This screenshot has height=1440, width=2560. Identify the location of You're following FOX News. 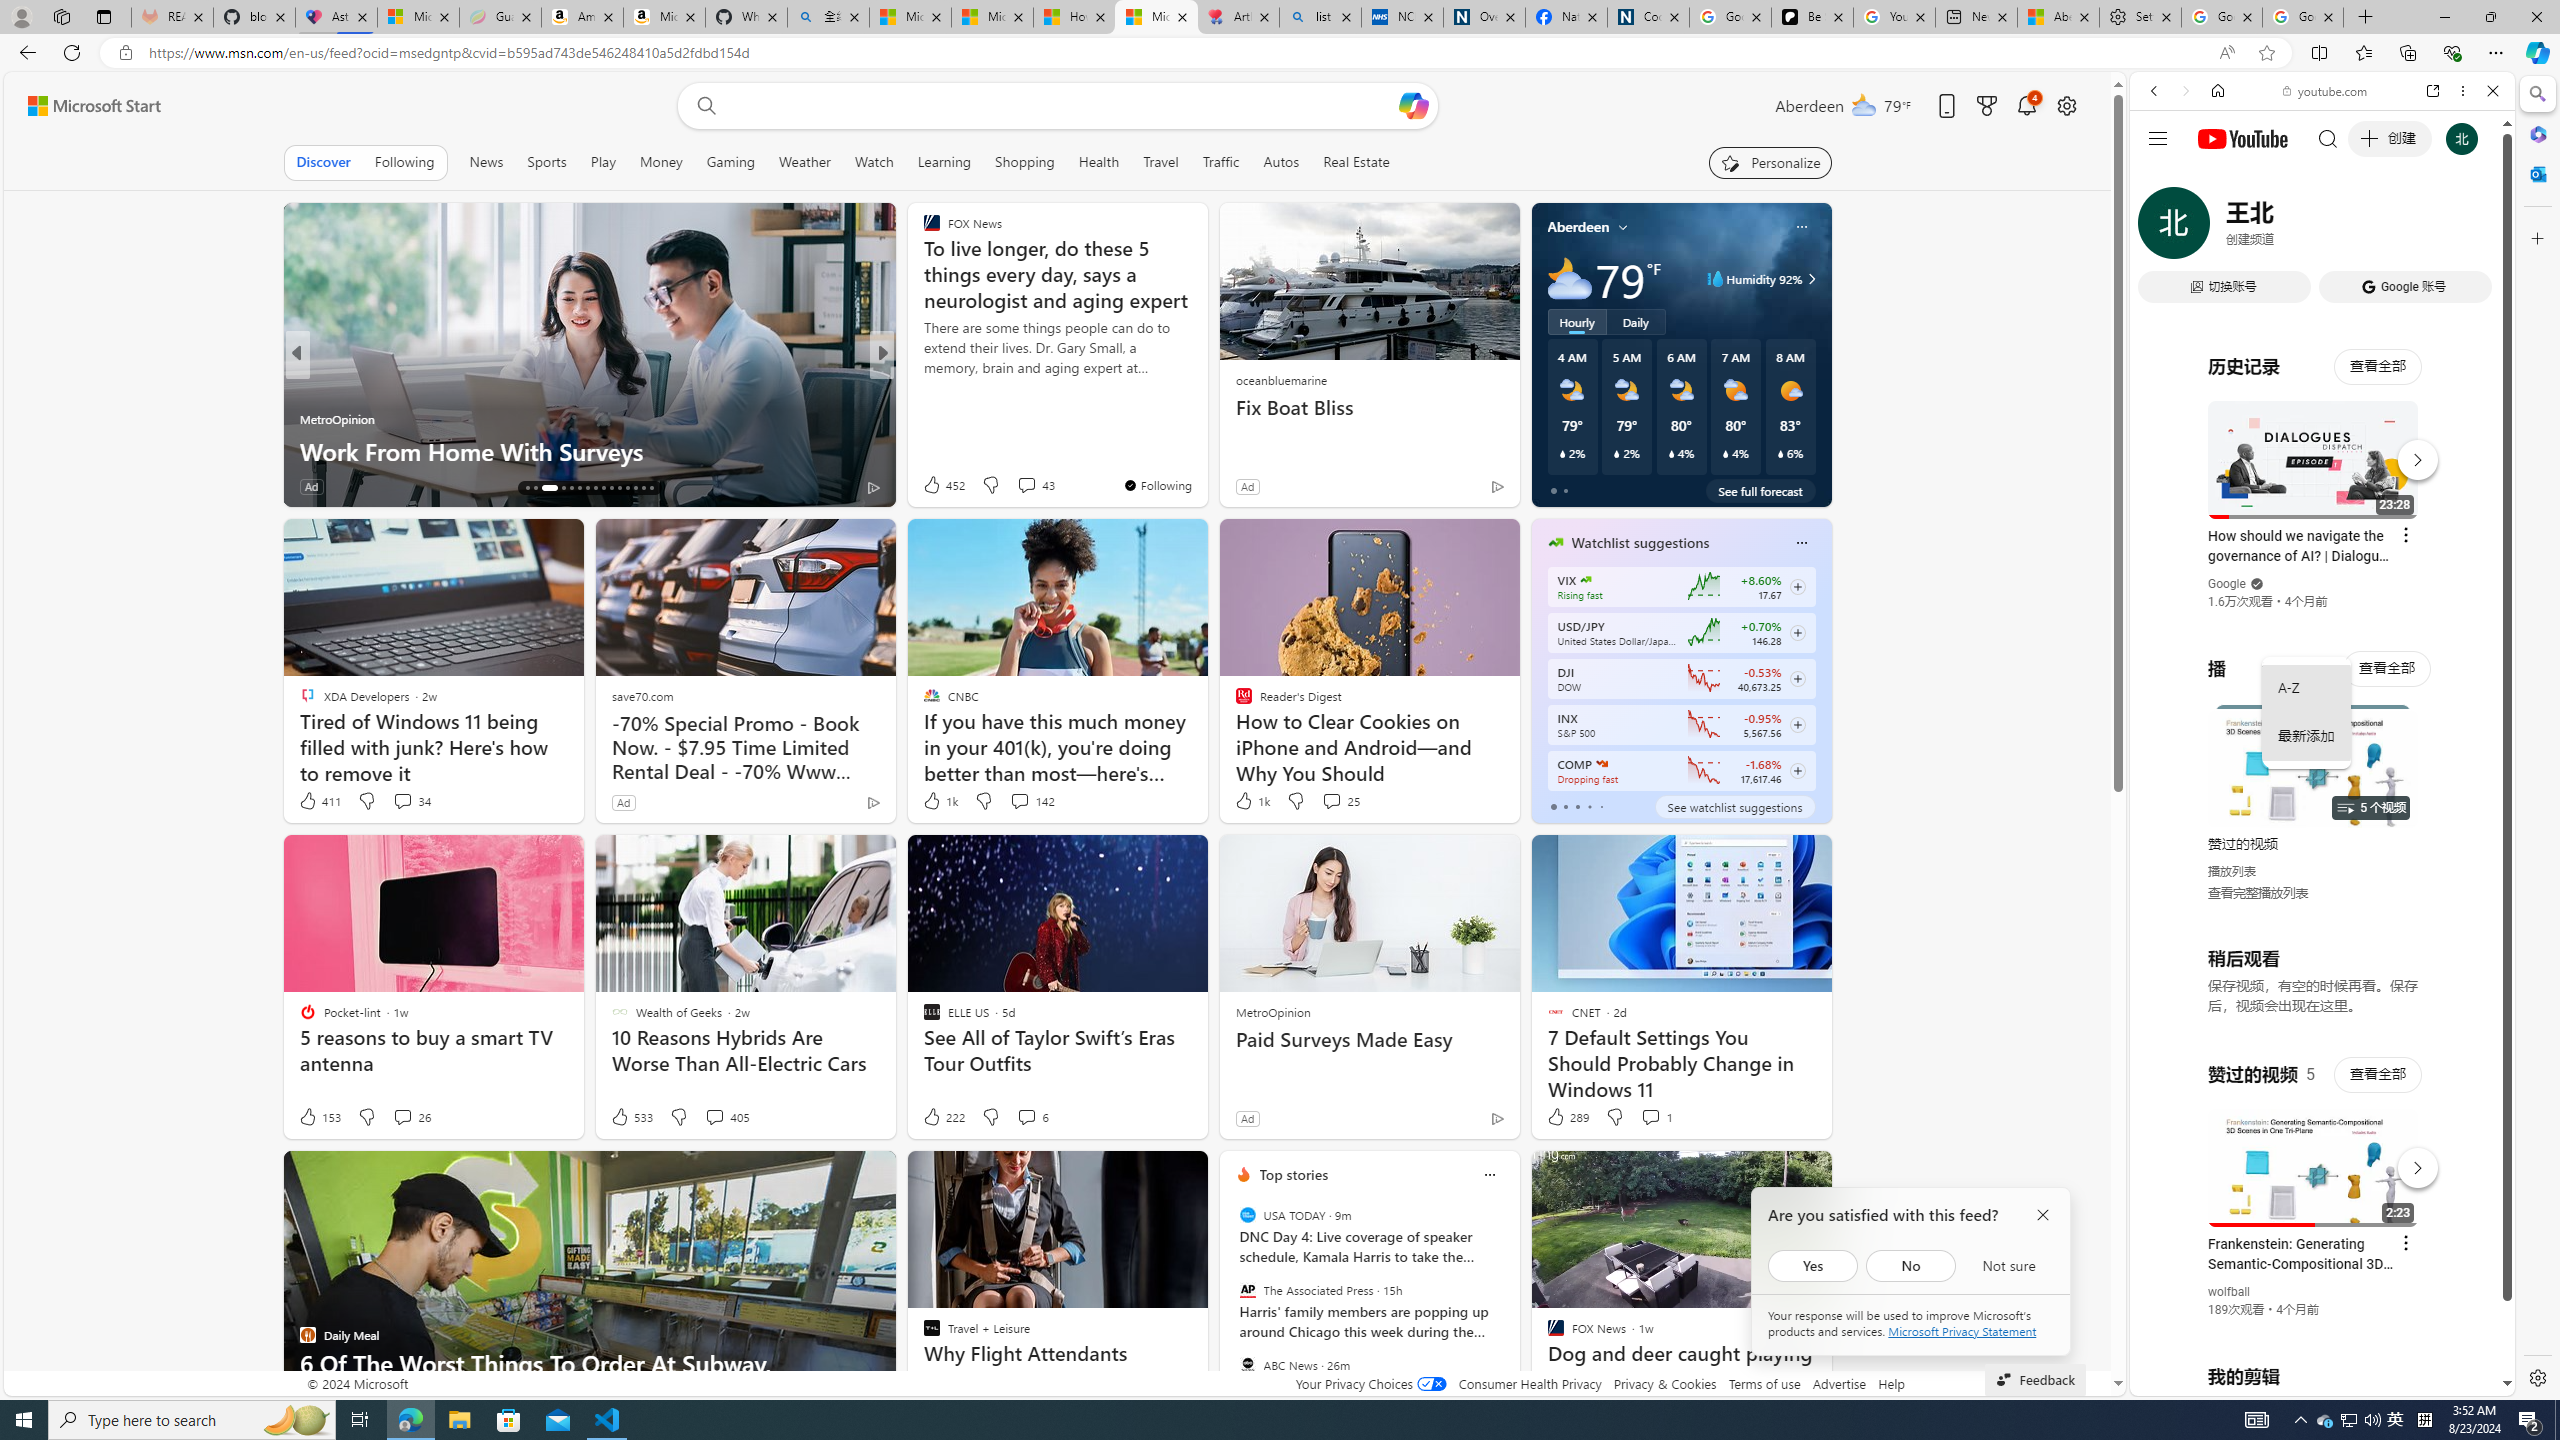
(1157, 485).